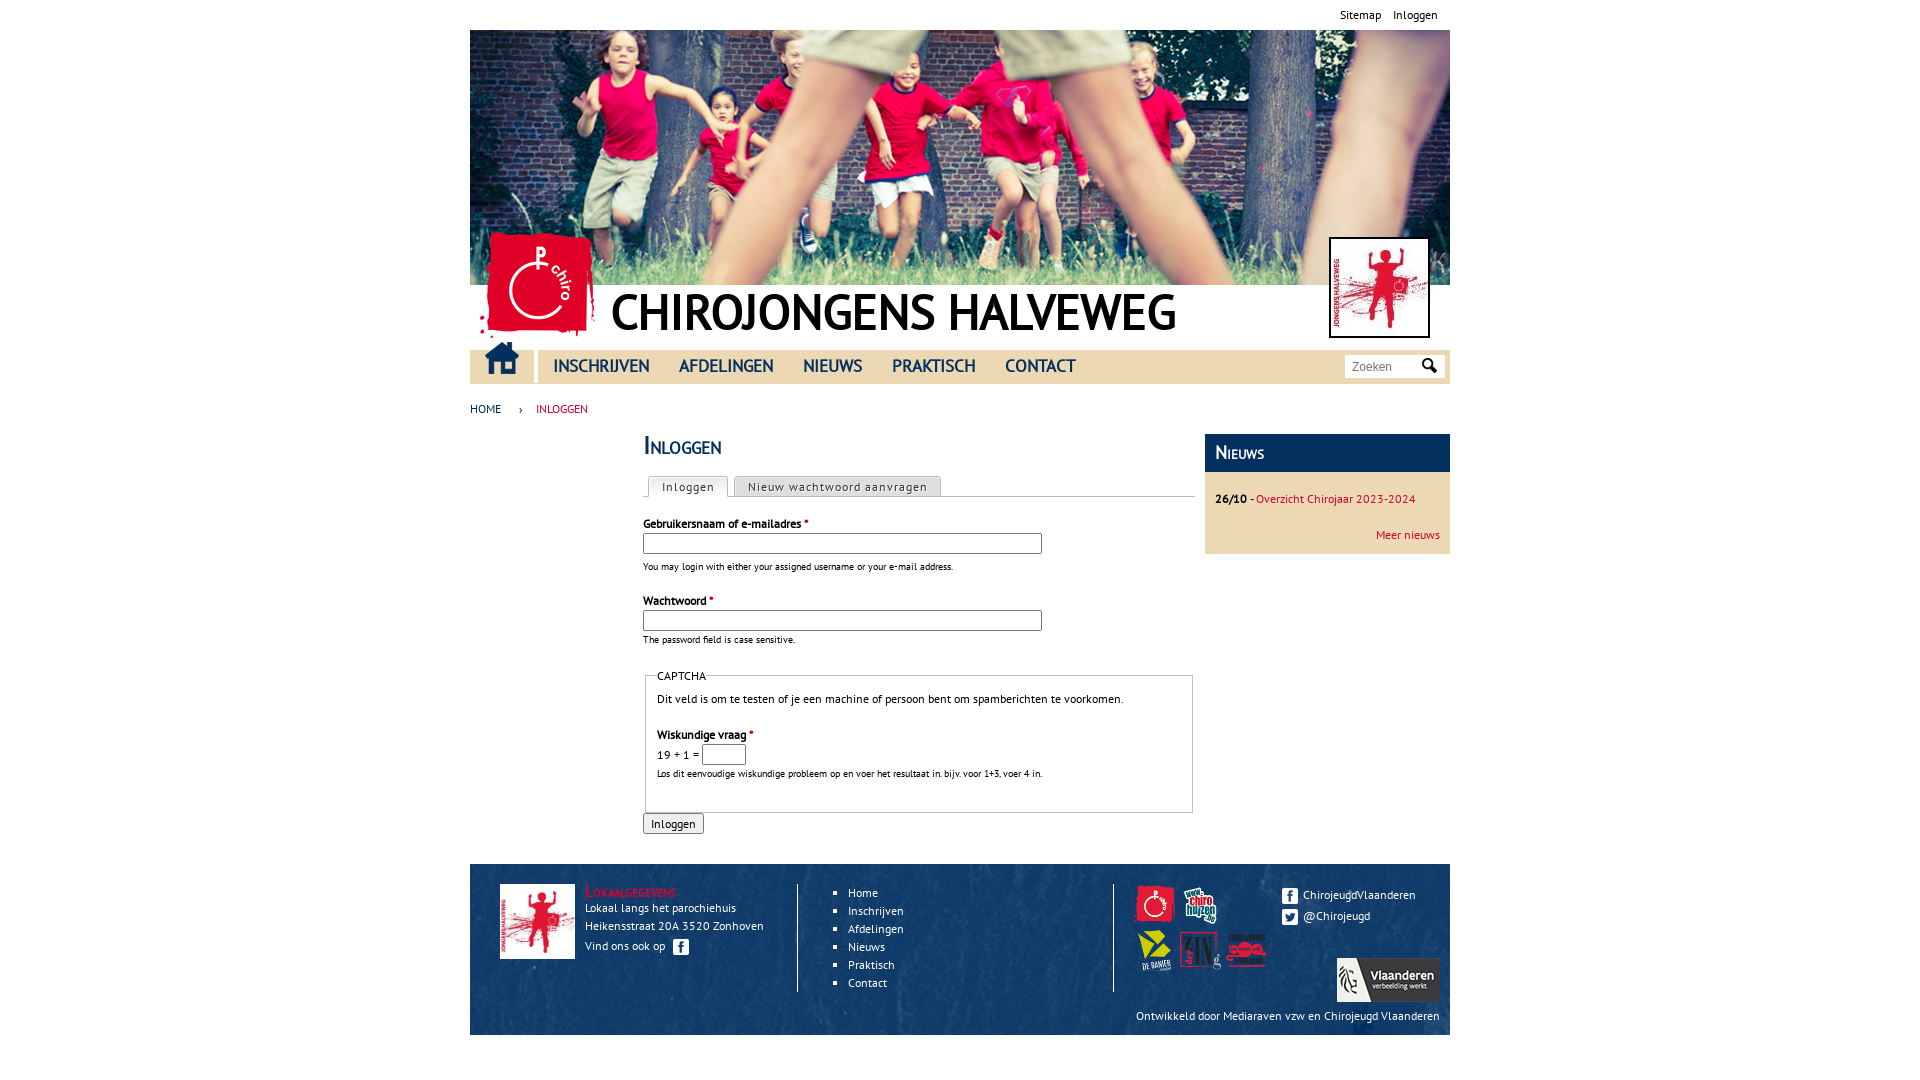 The width and height of the screenshot is (1920, 1080). What do you see at coordinates (1040, 367) in the screenshot?
I see `CONTACT` at bounding box center [1040, 367].